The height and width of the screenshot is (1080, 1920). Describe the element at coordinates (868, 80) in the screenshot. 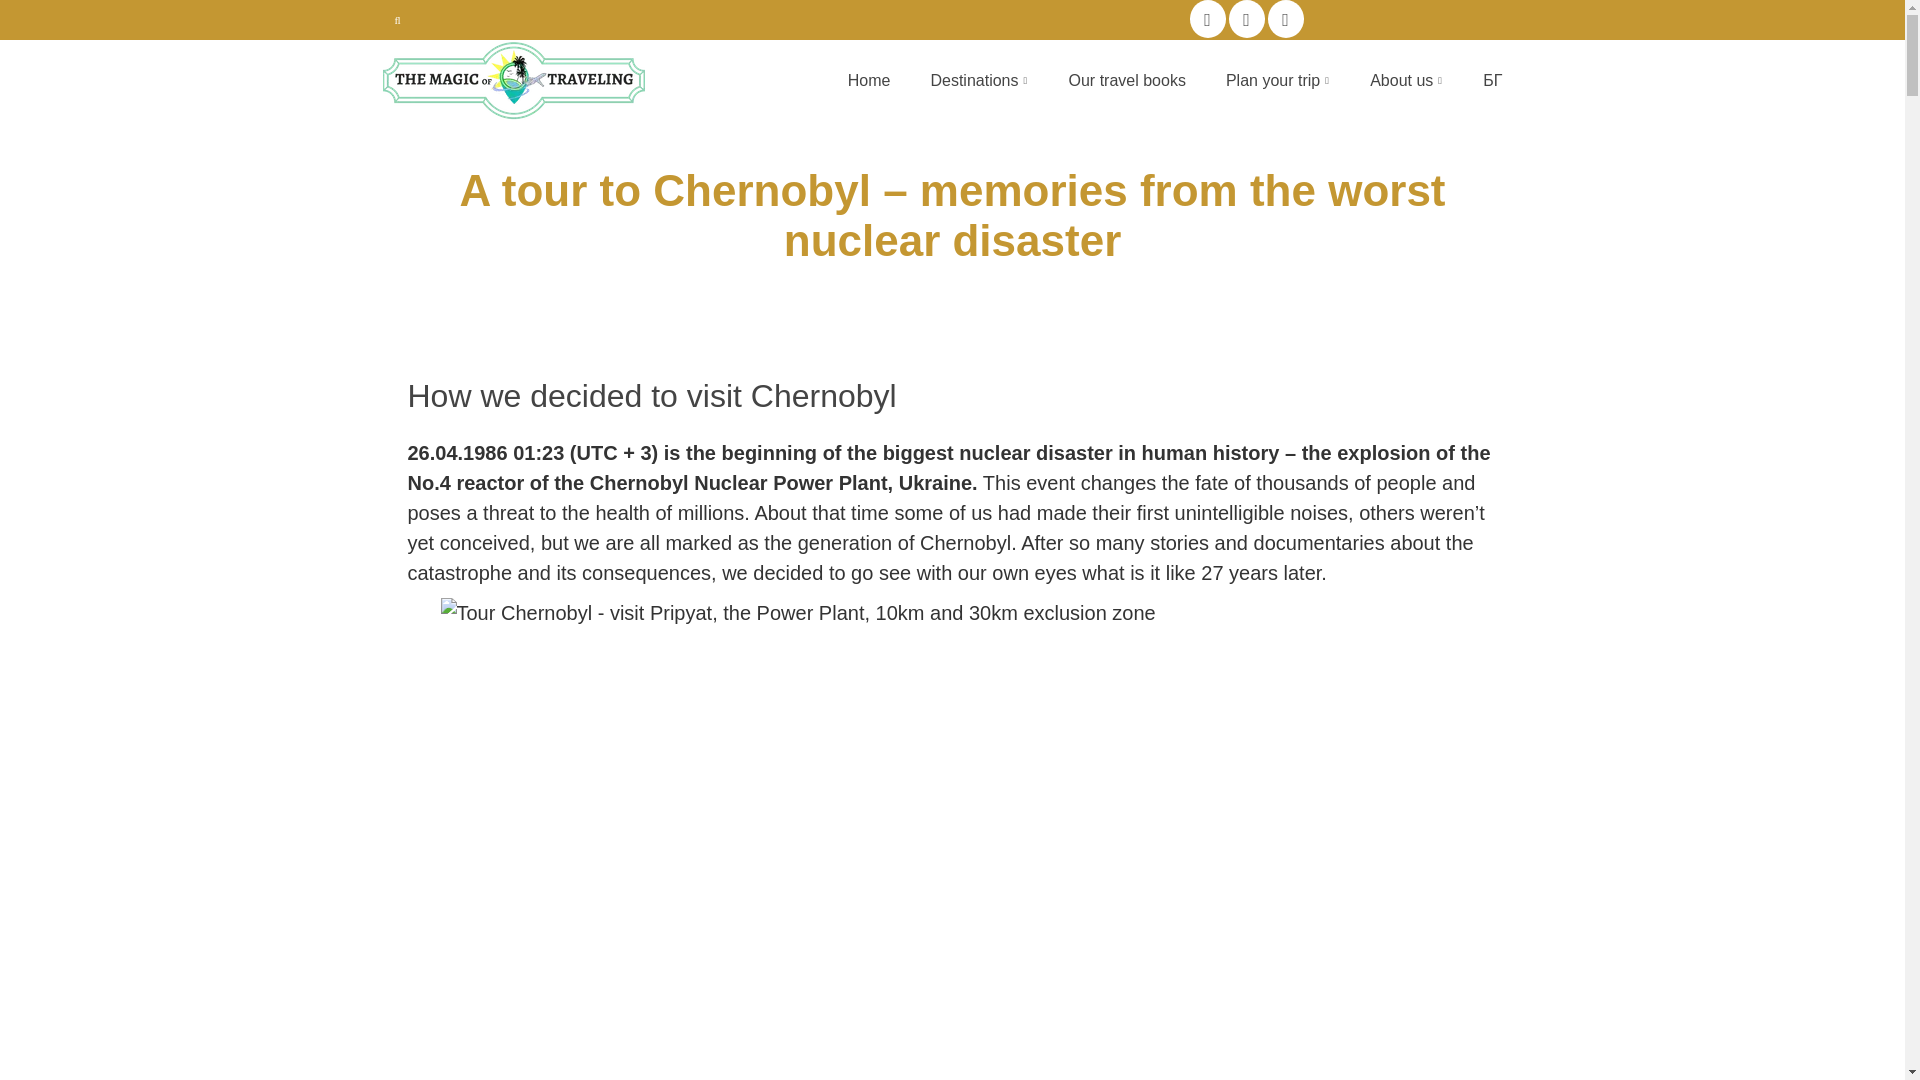

I see `Home` at that location.